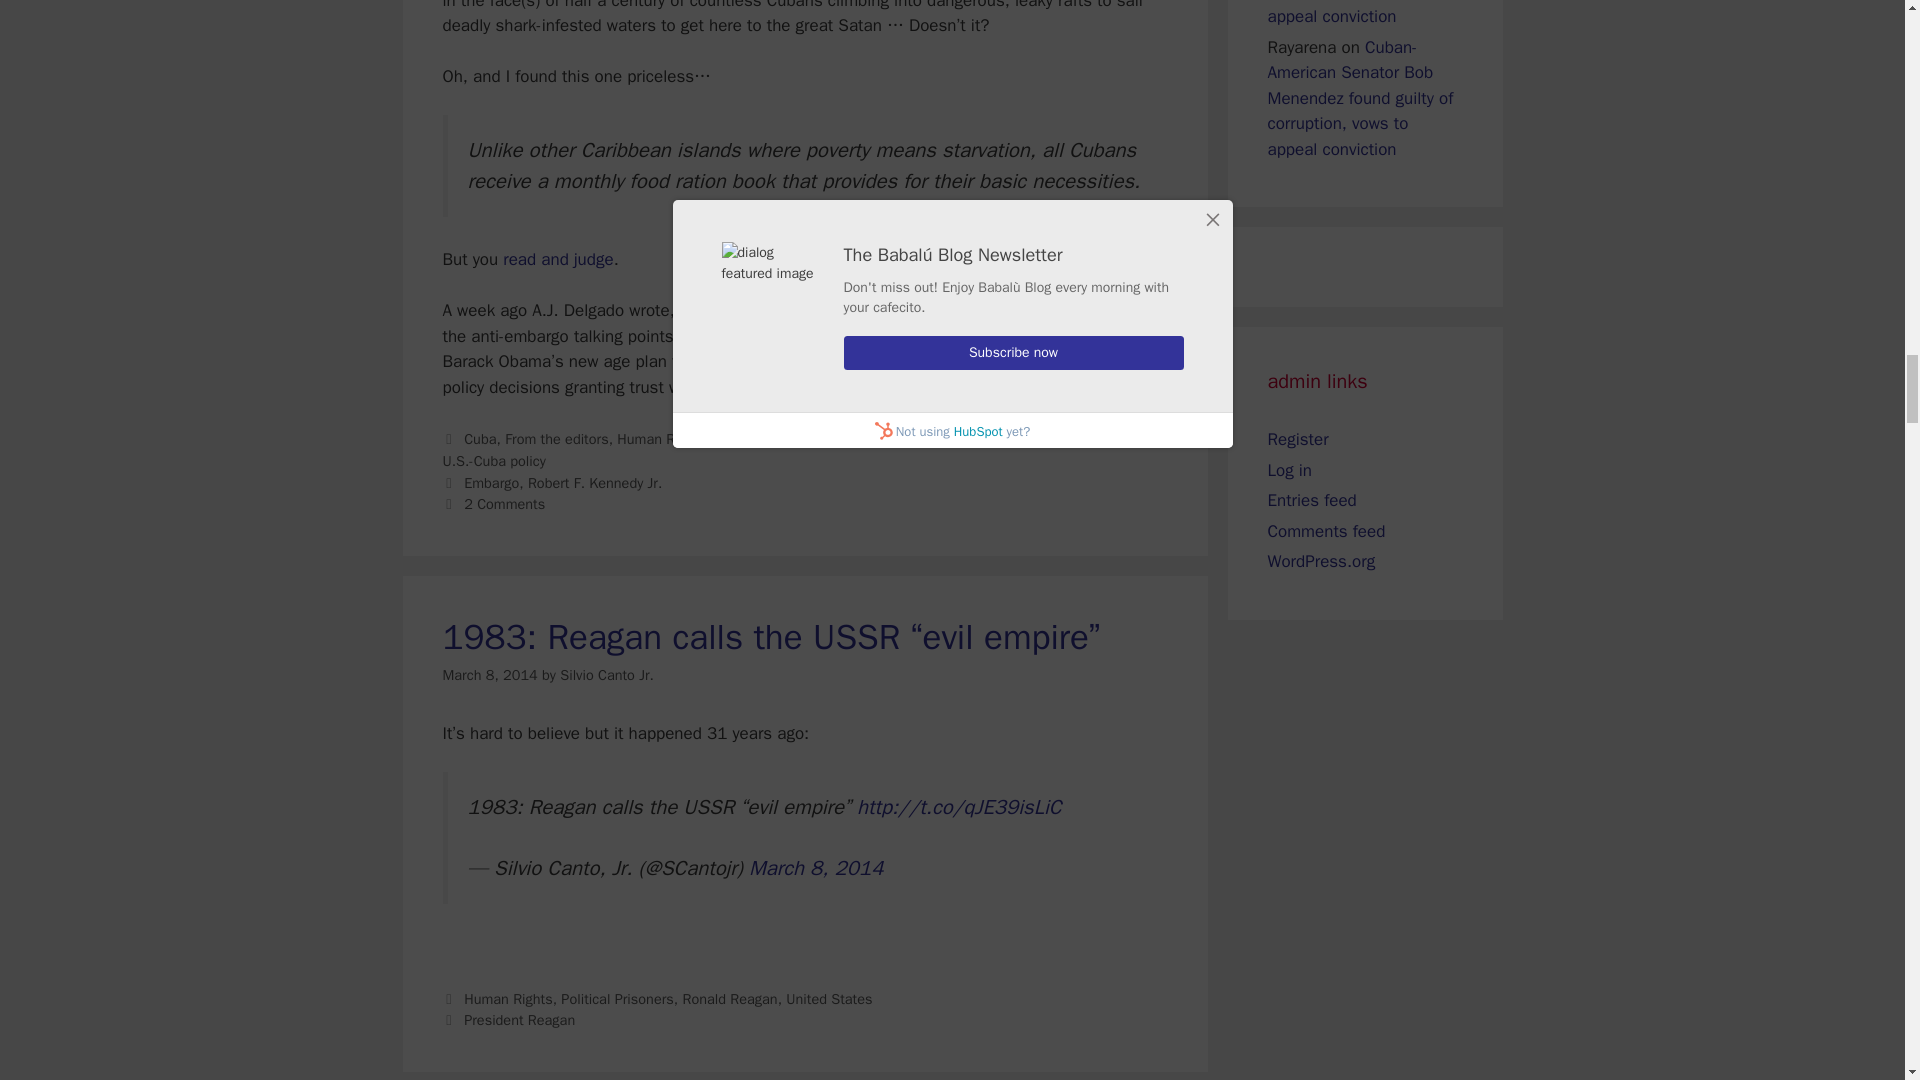 The image size is (1920, 1080). I want to click on and is already evident, so click(980, 387).